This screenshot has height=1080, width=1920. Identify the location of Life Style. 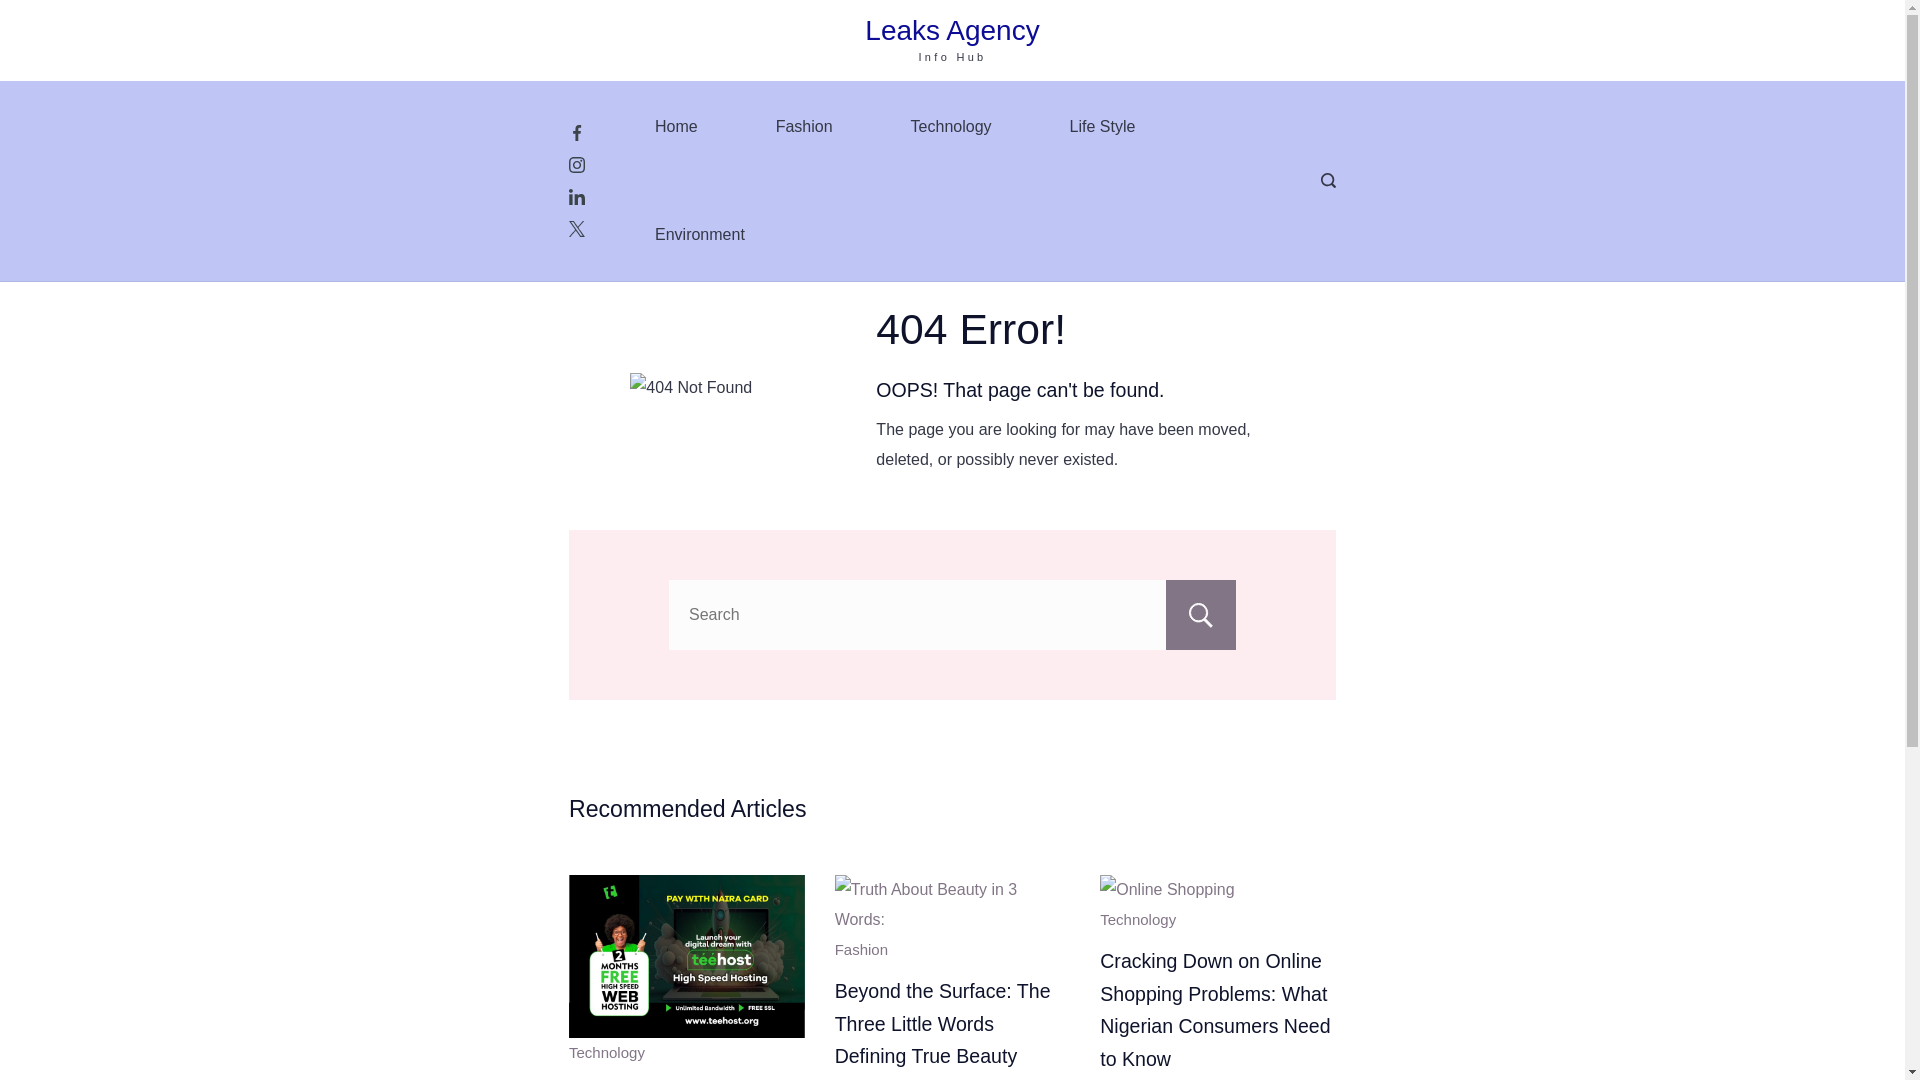
(1102, 126).